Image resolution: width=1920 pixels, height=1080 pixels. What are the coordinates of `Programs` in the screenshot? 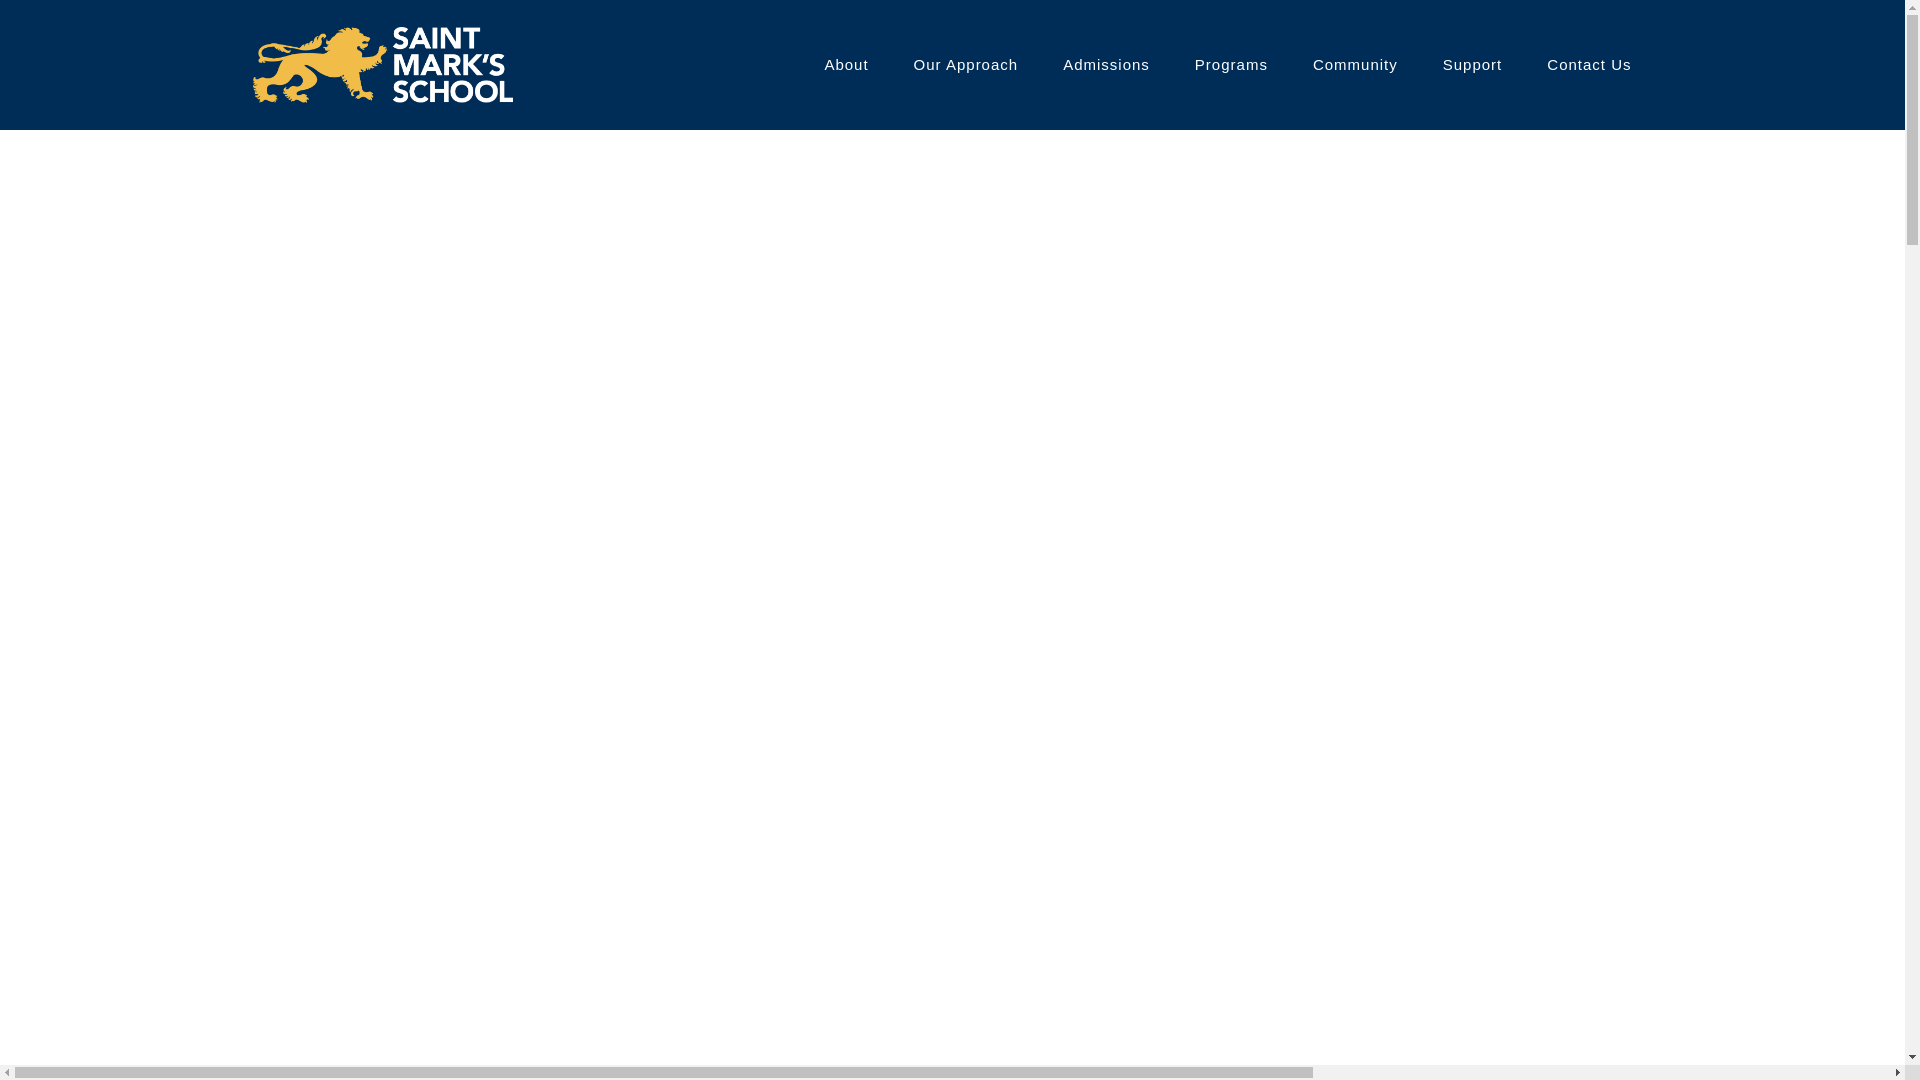 It's located at (1232, 65).